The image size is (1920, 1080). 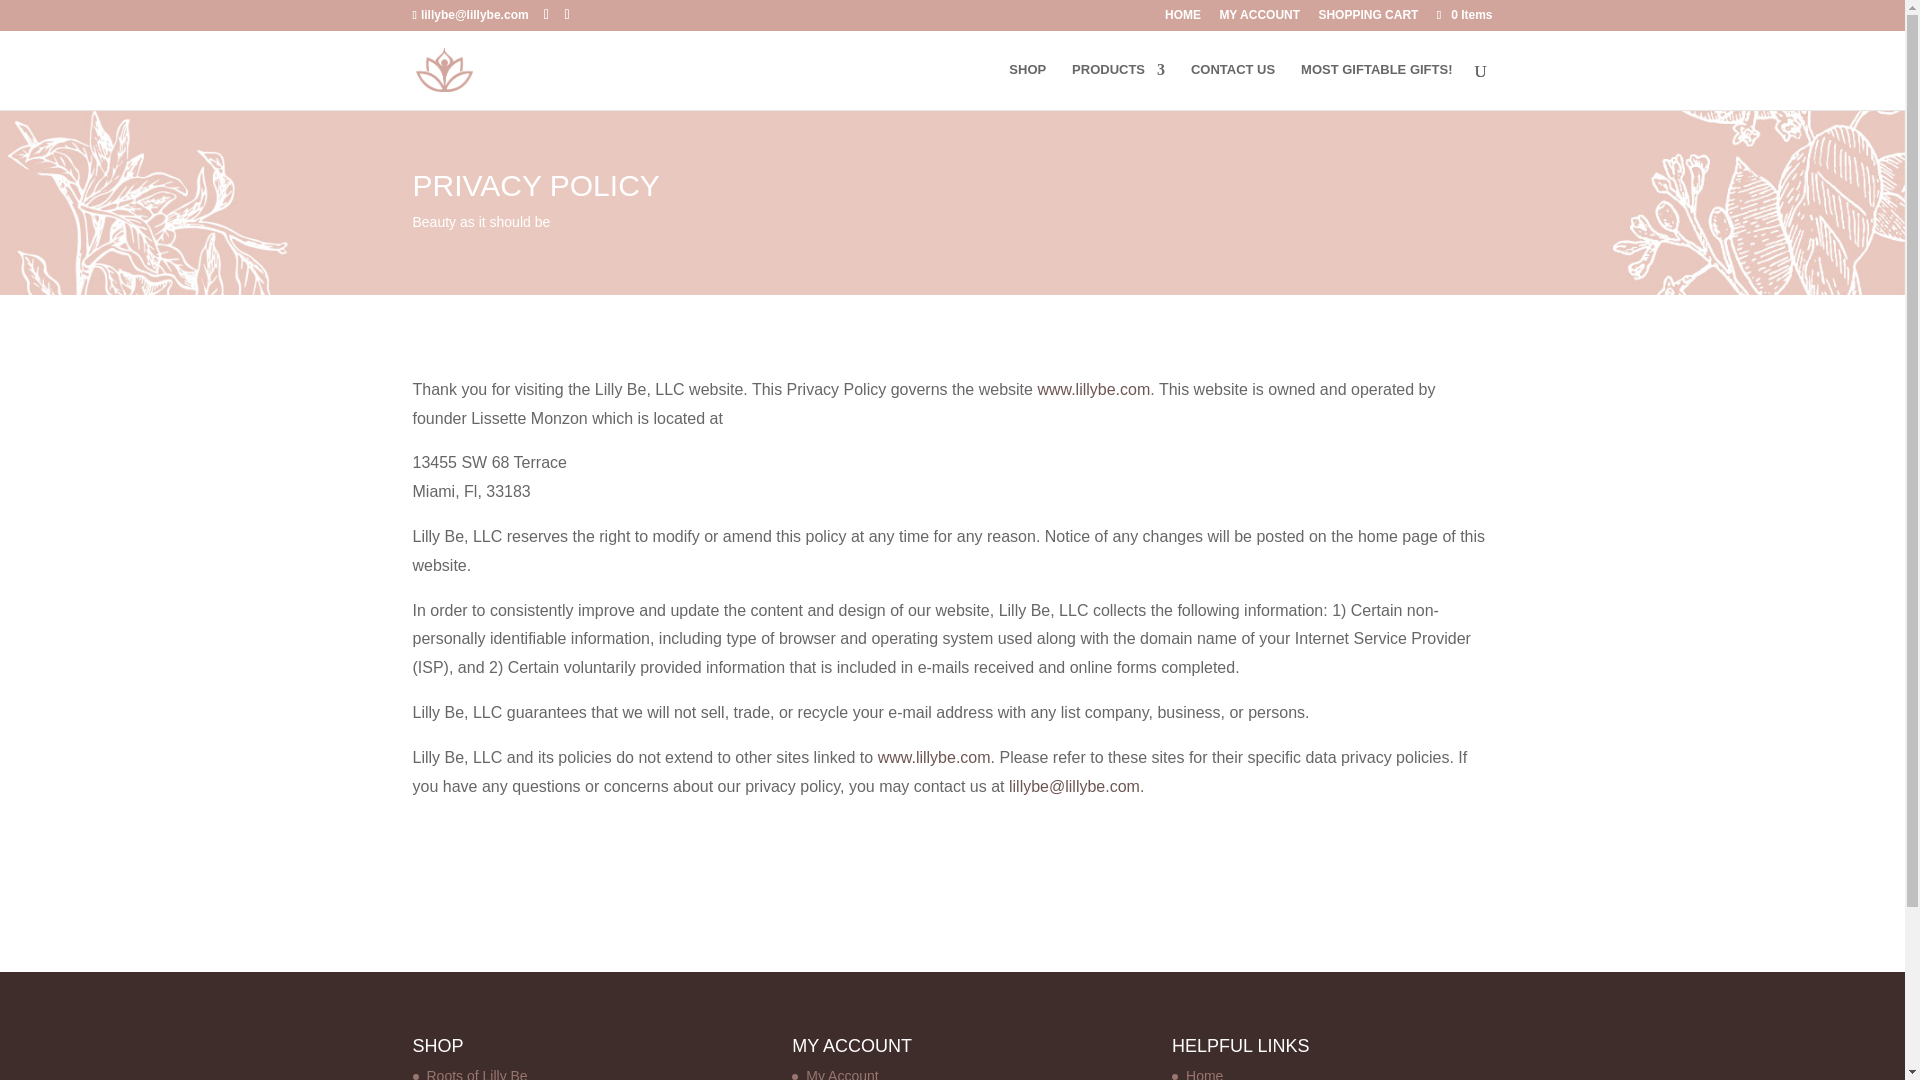 I want to click on SHOPPING CART, so click(x=1368, y=19).